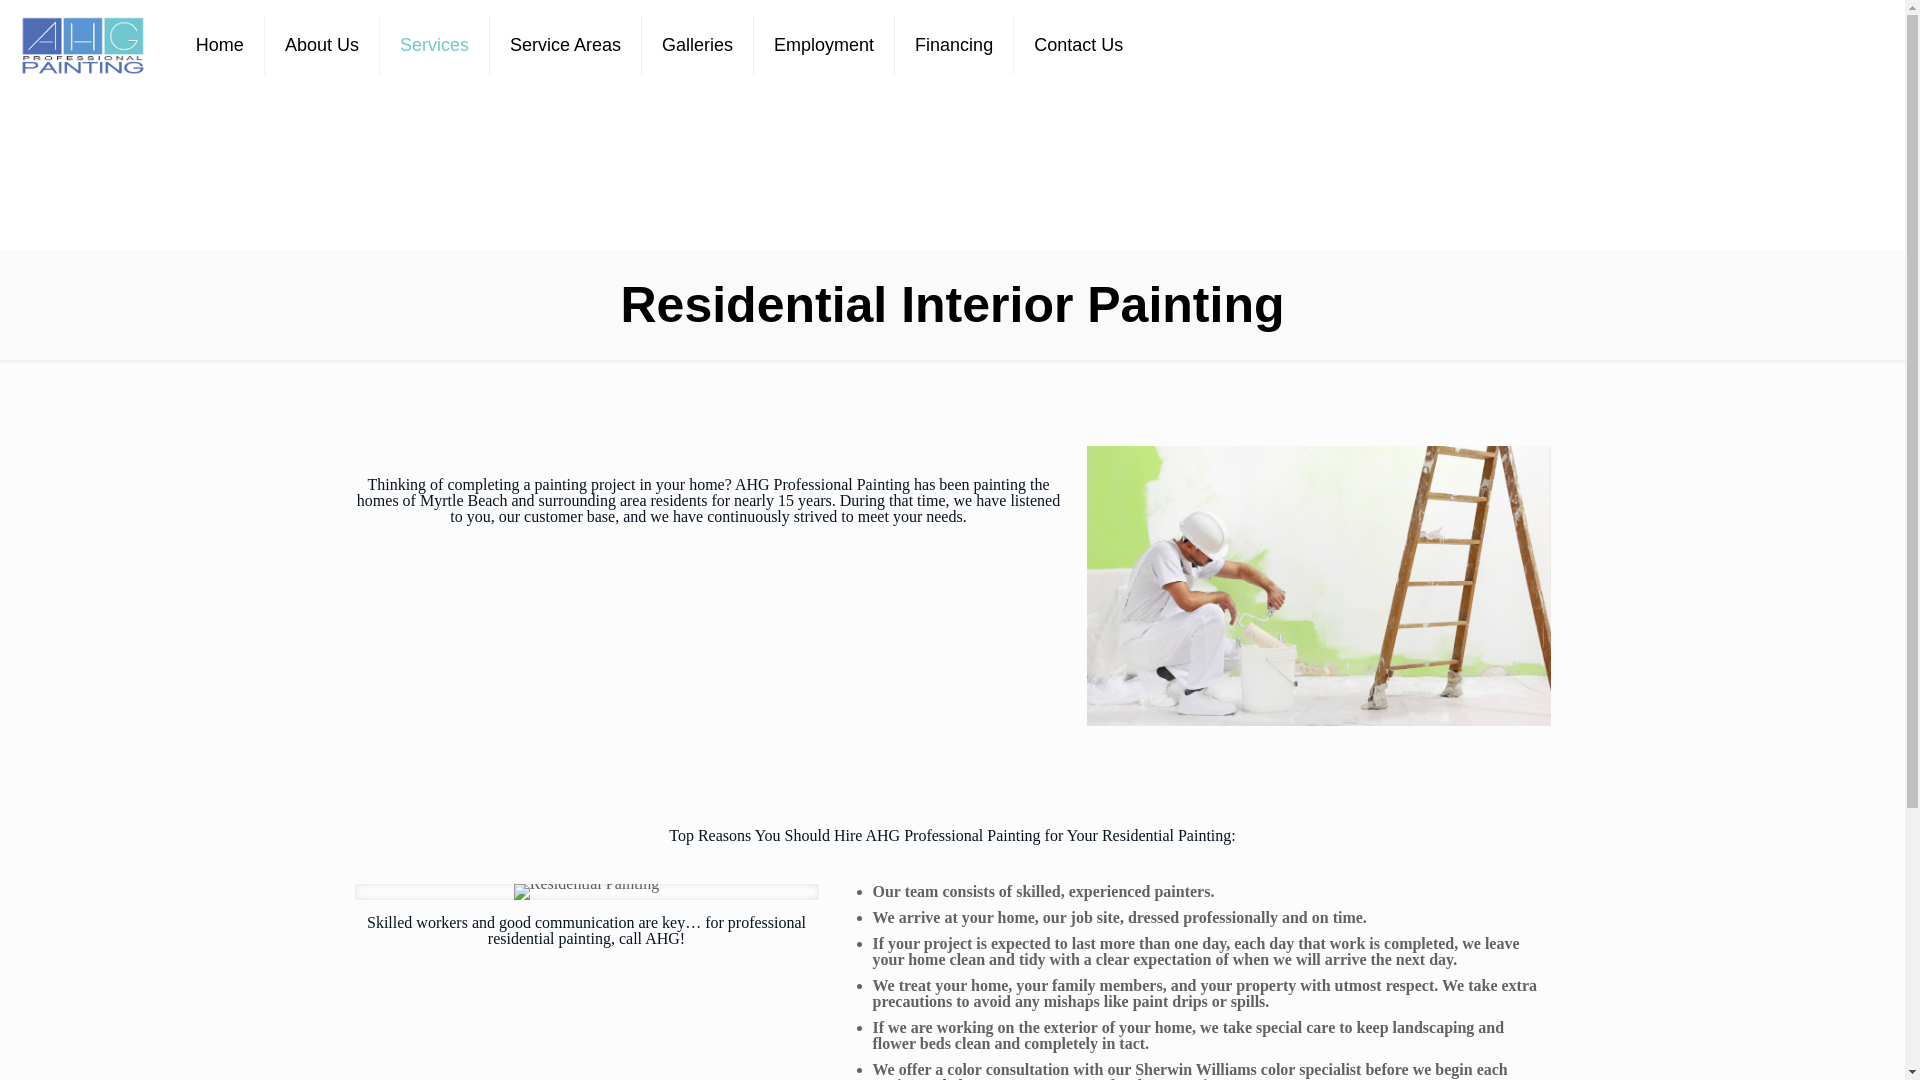 The width and height of the screenshot is (1920, 1080). I want to click on Employment, so click(824, 44).